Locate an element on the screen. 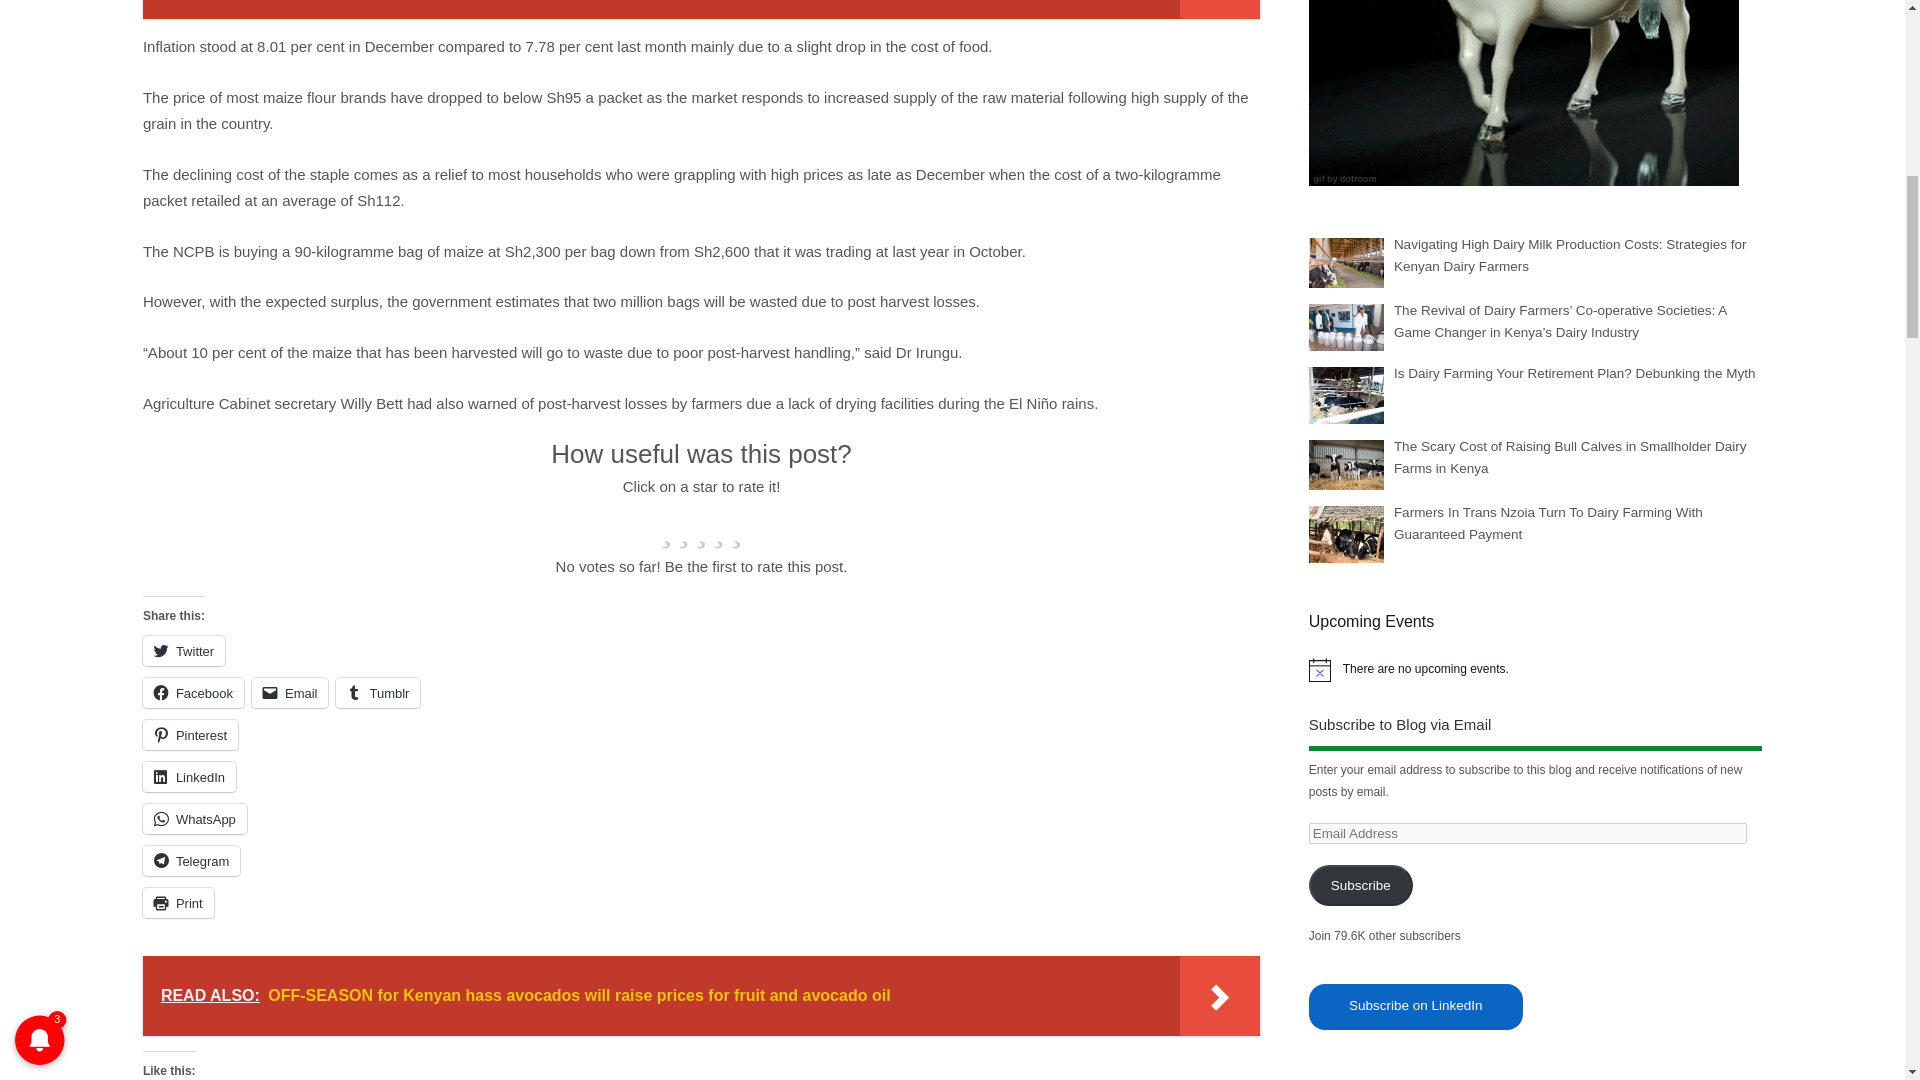 Image resolution: width=1920 pixels, height=1080 pixels. Click to share on Facebook is located at coordinates (192, 693).